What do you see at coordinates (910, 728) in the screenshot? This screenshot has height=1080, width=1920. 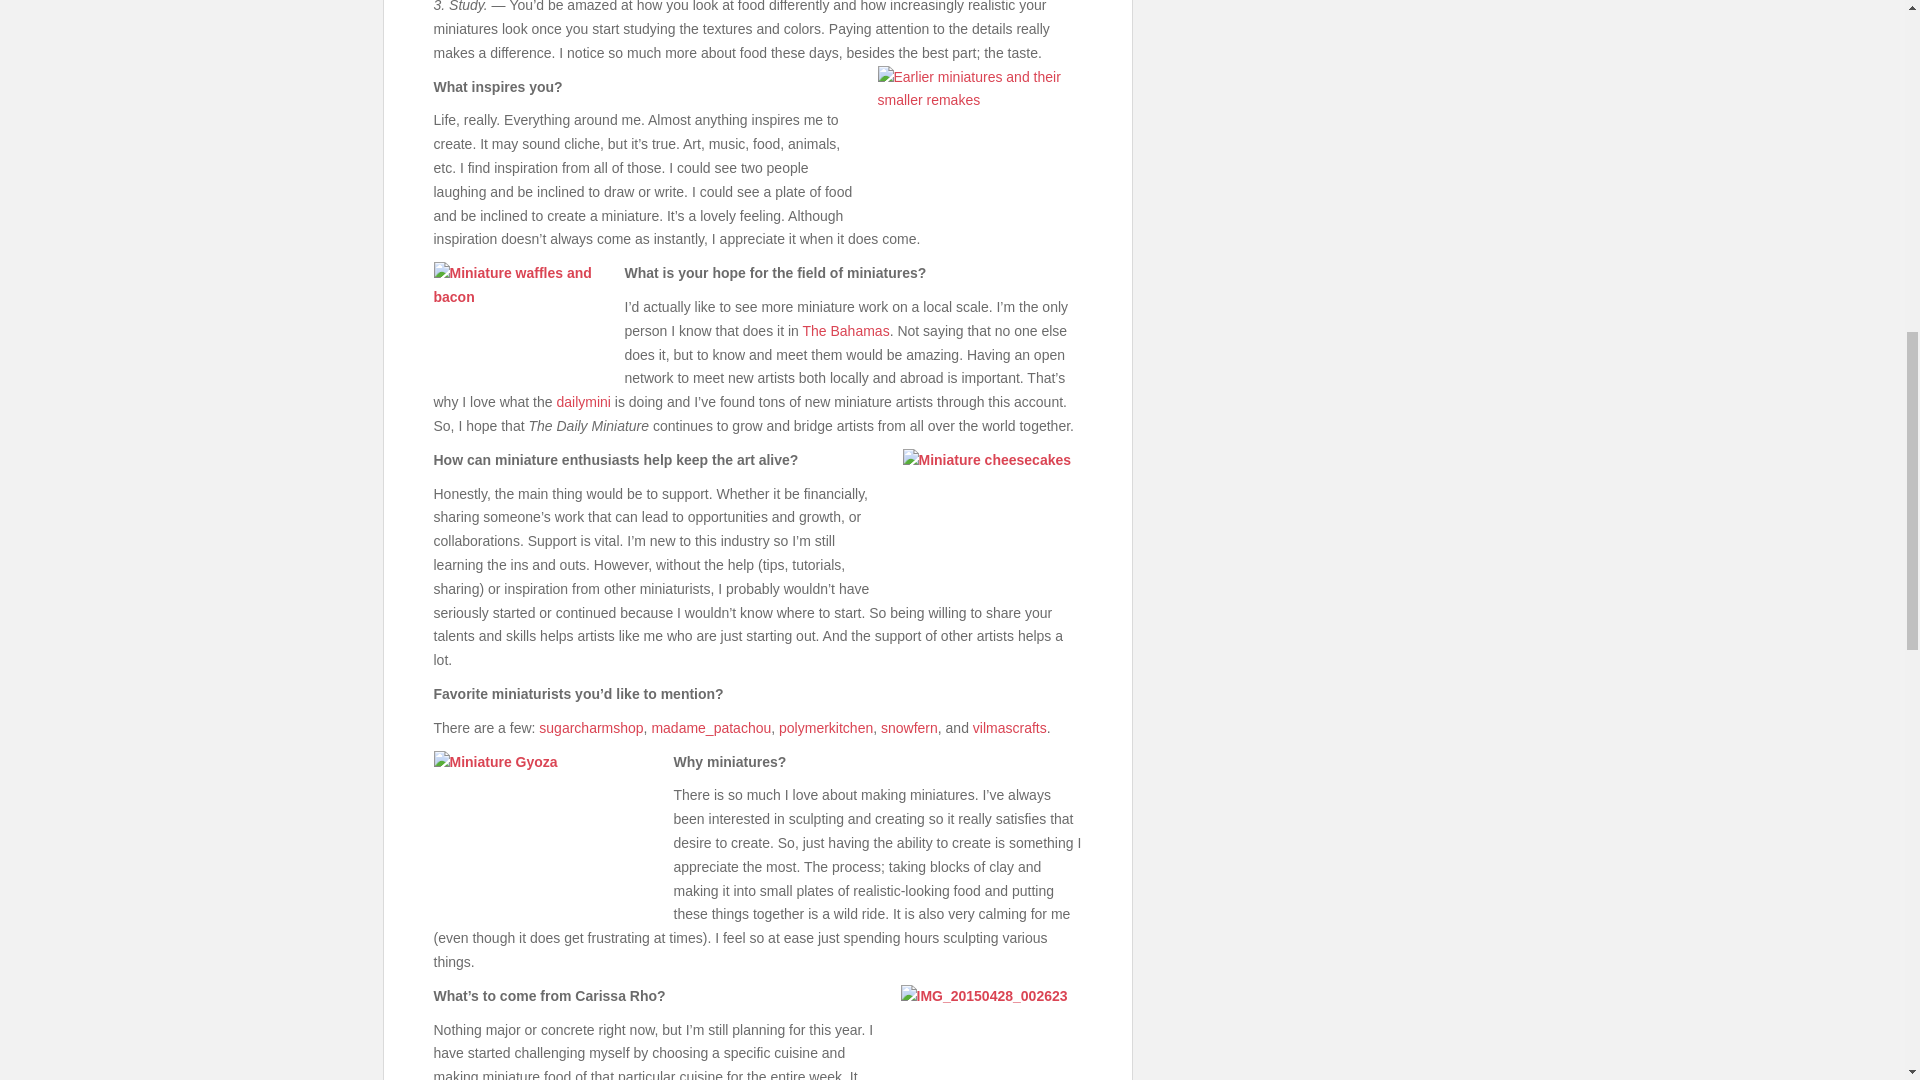 I see `snowfern` at bounding box center [910, 728].